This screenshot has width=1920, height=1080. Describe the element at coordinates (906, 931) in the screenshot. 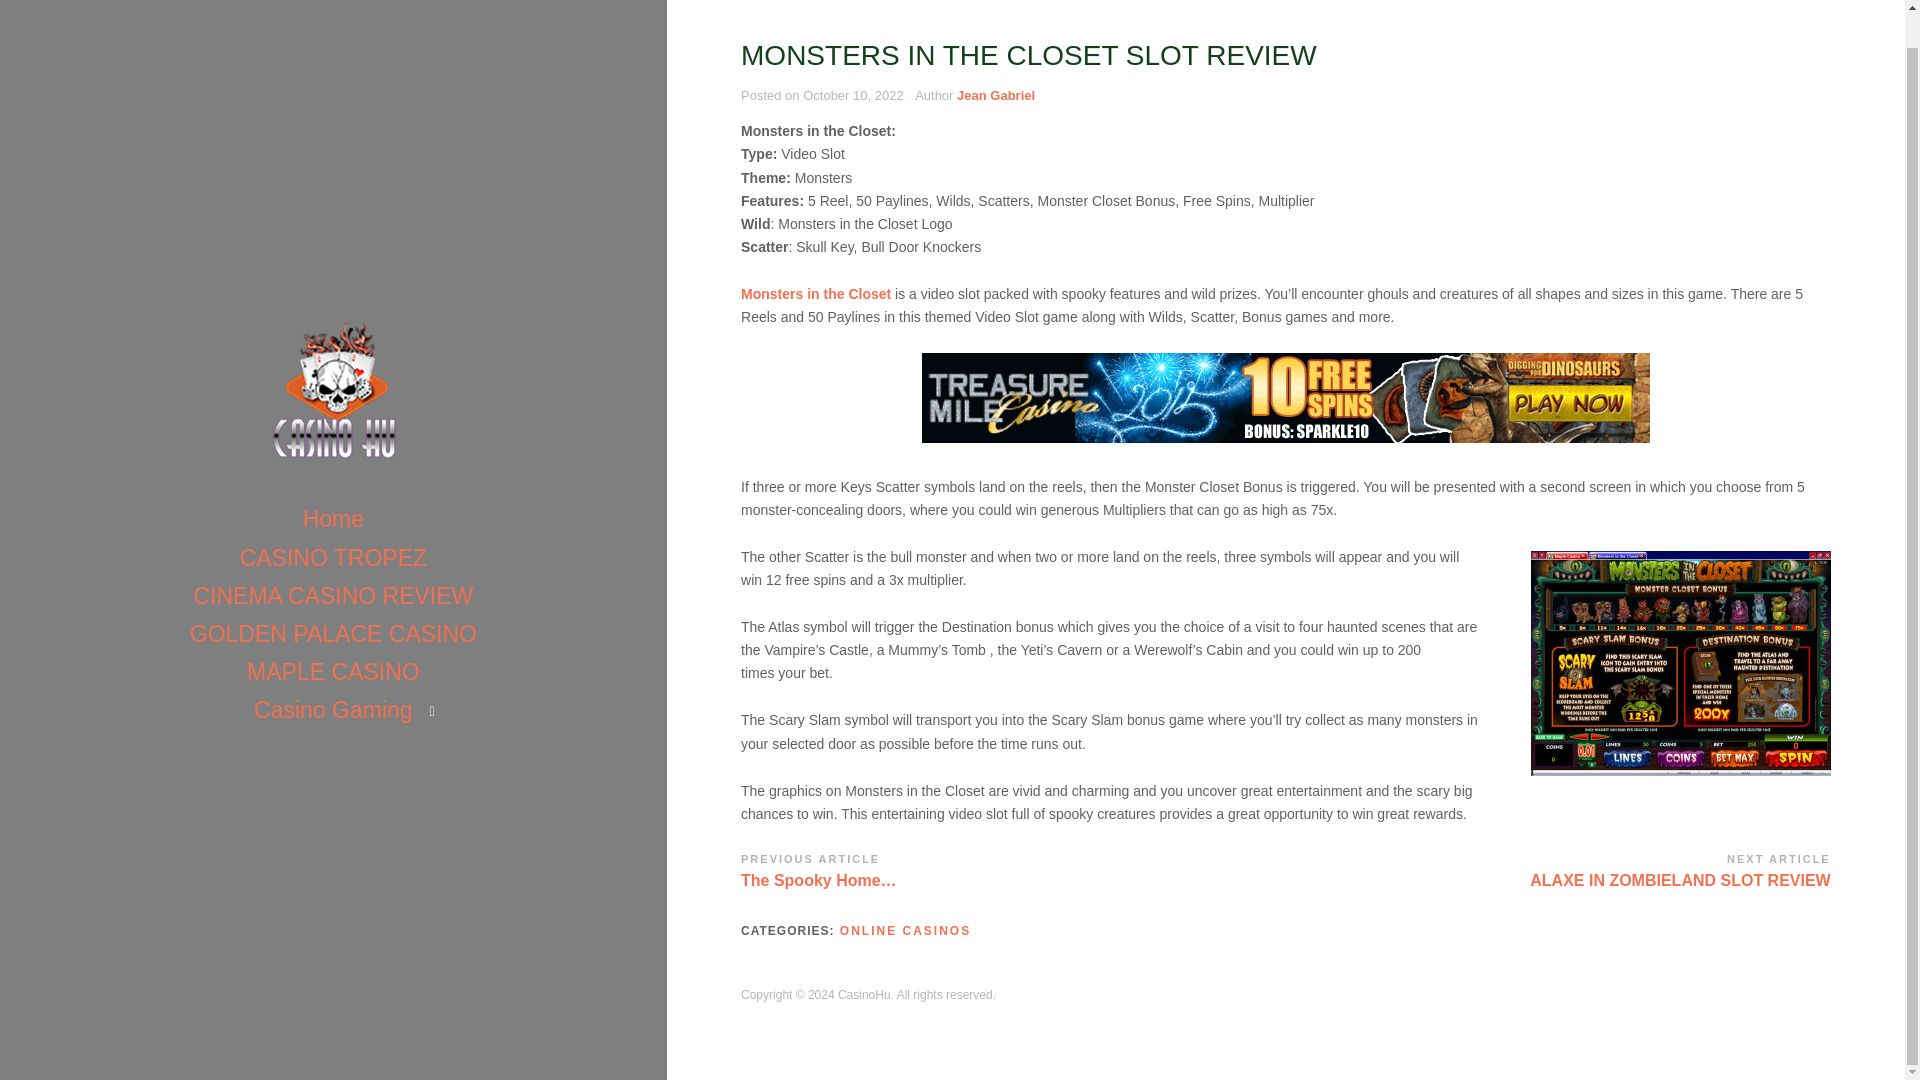

I see `ONLINE CASINOS` at that location.